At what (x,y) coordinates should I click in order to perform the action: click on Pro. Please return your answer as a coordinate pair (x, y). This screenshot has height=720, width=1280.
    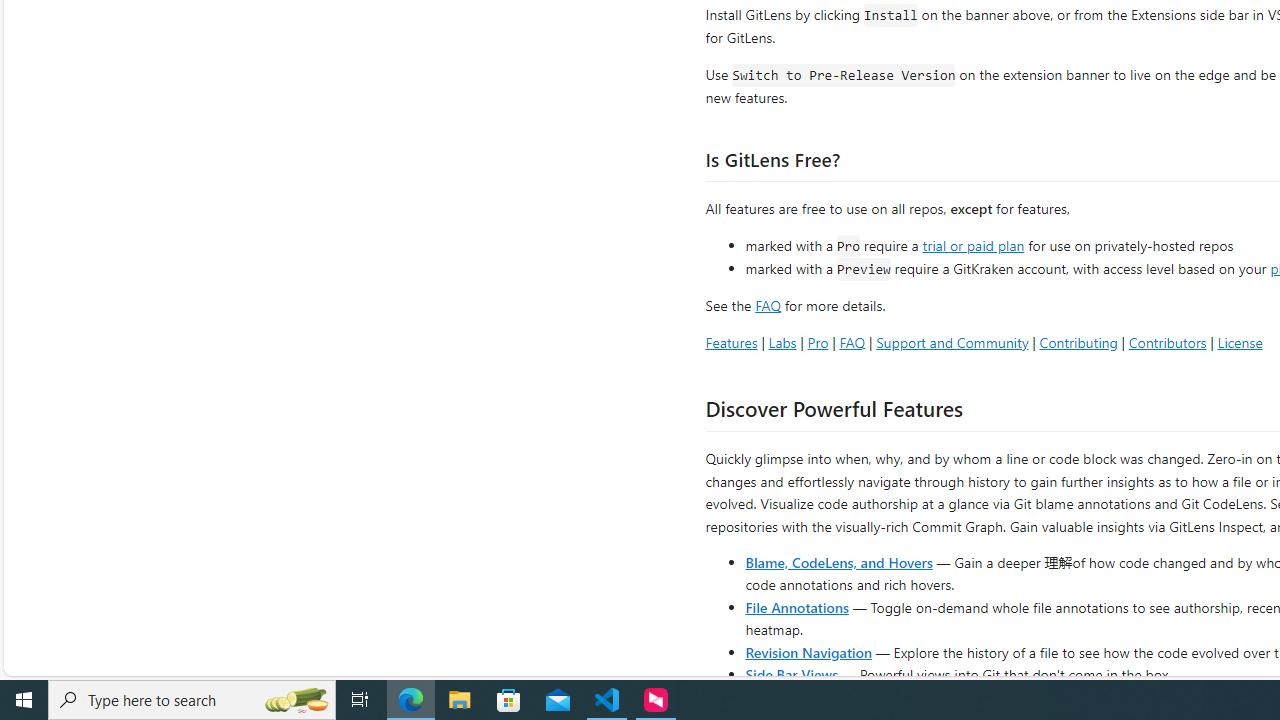
    Looking at the image, I should click on (818, 342).